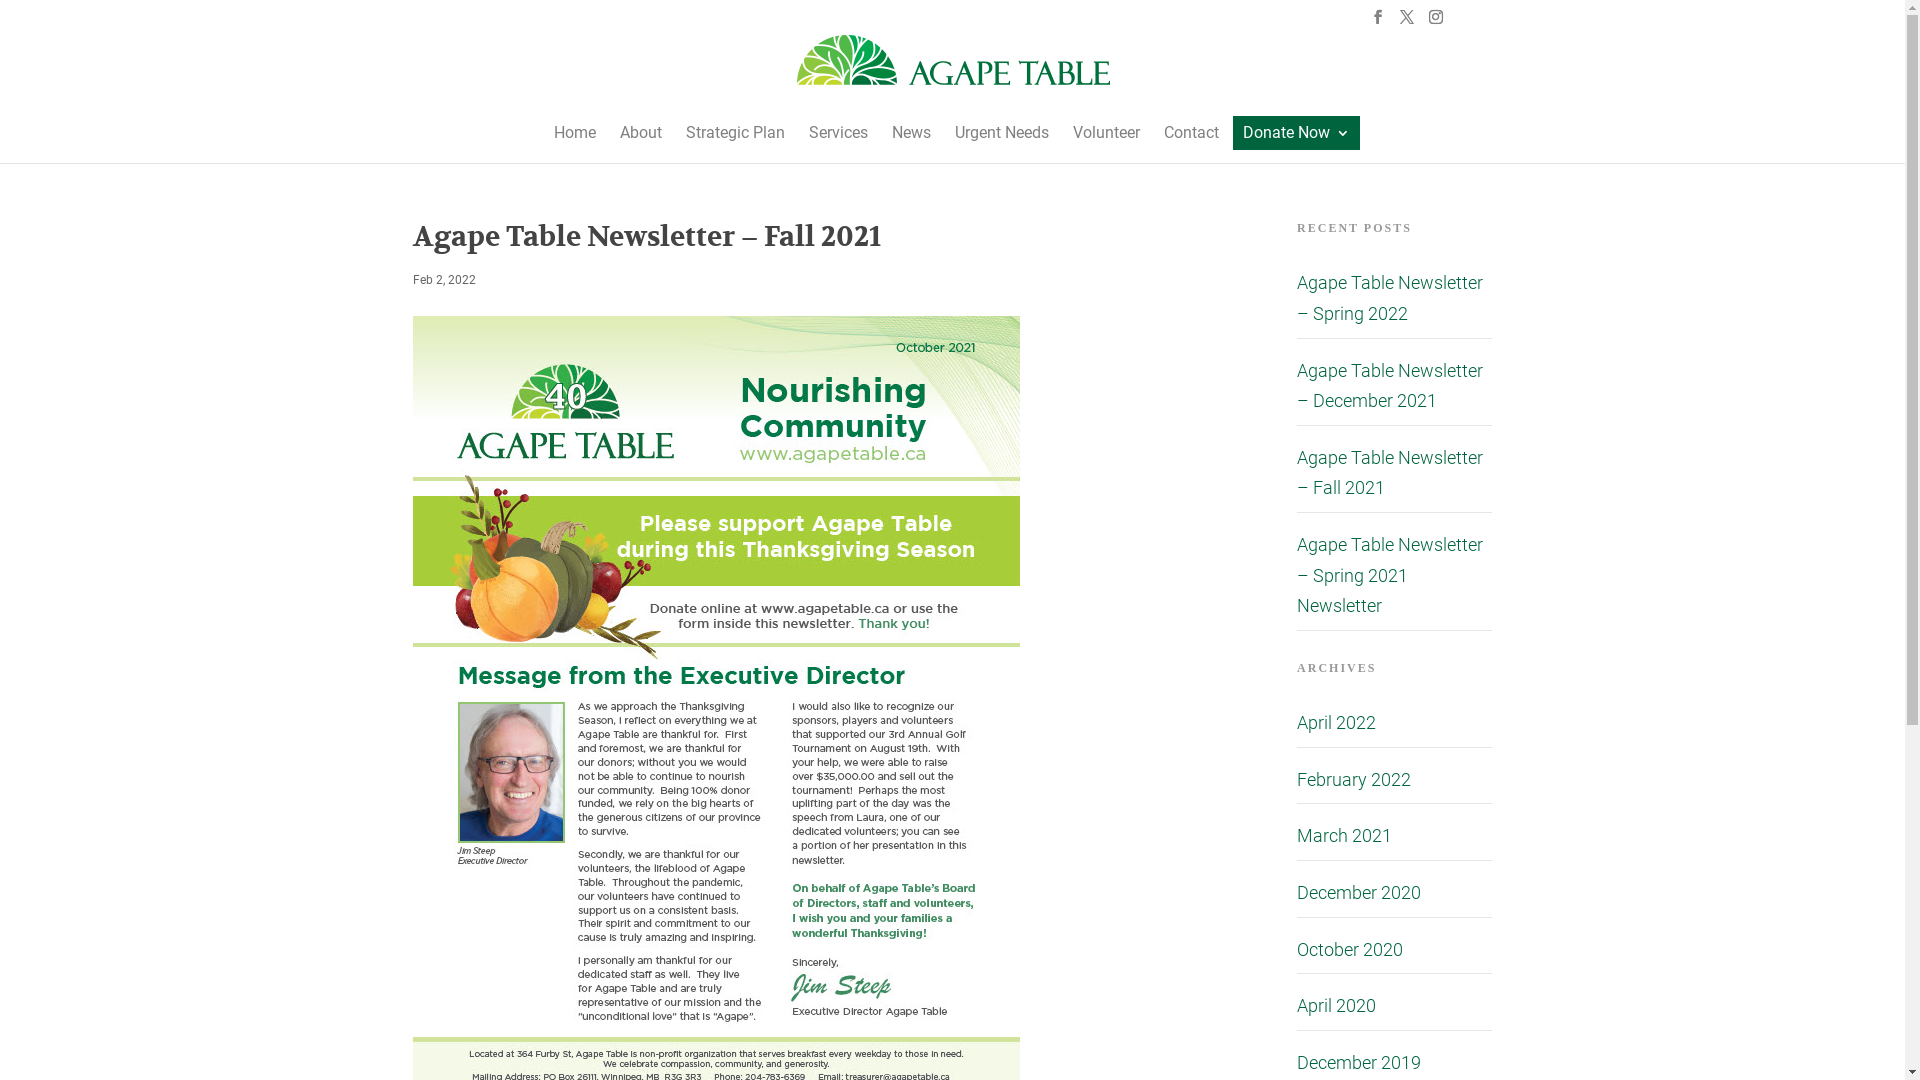 The width and height of the screenshot is (1920, 1080). Describe the element at coordinates (575, 133) in the screenshot. I see `Home` at that location.